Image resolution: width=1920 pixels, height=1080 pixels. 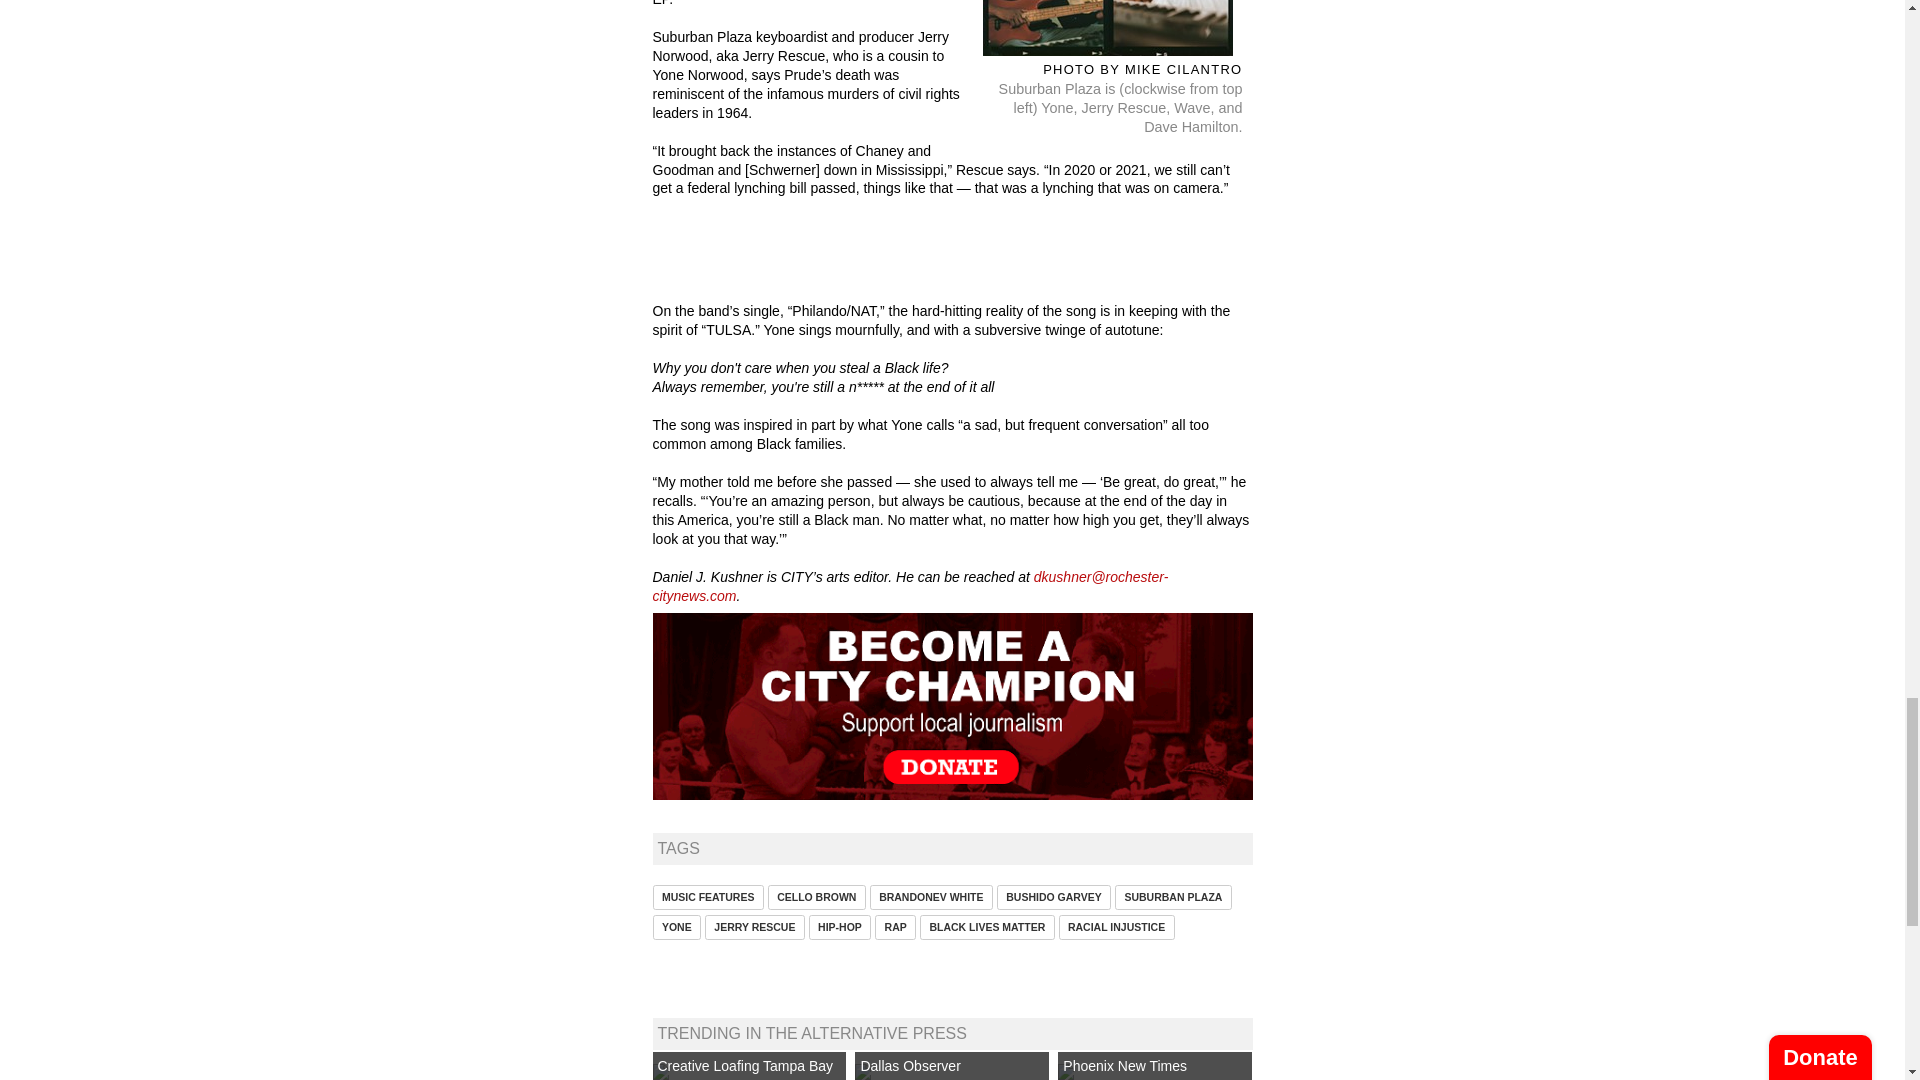 I want to click on RACIAL INJUSTICE, so click(x=1117, y=926).